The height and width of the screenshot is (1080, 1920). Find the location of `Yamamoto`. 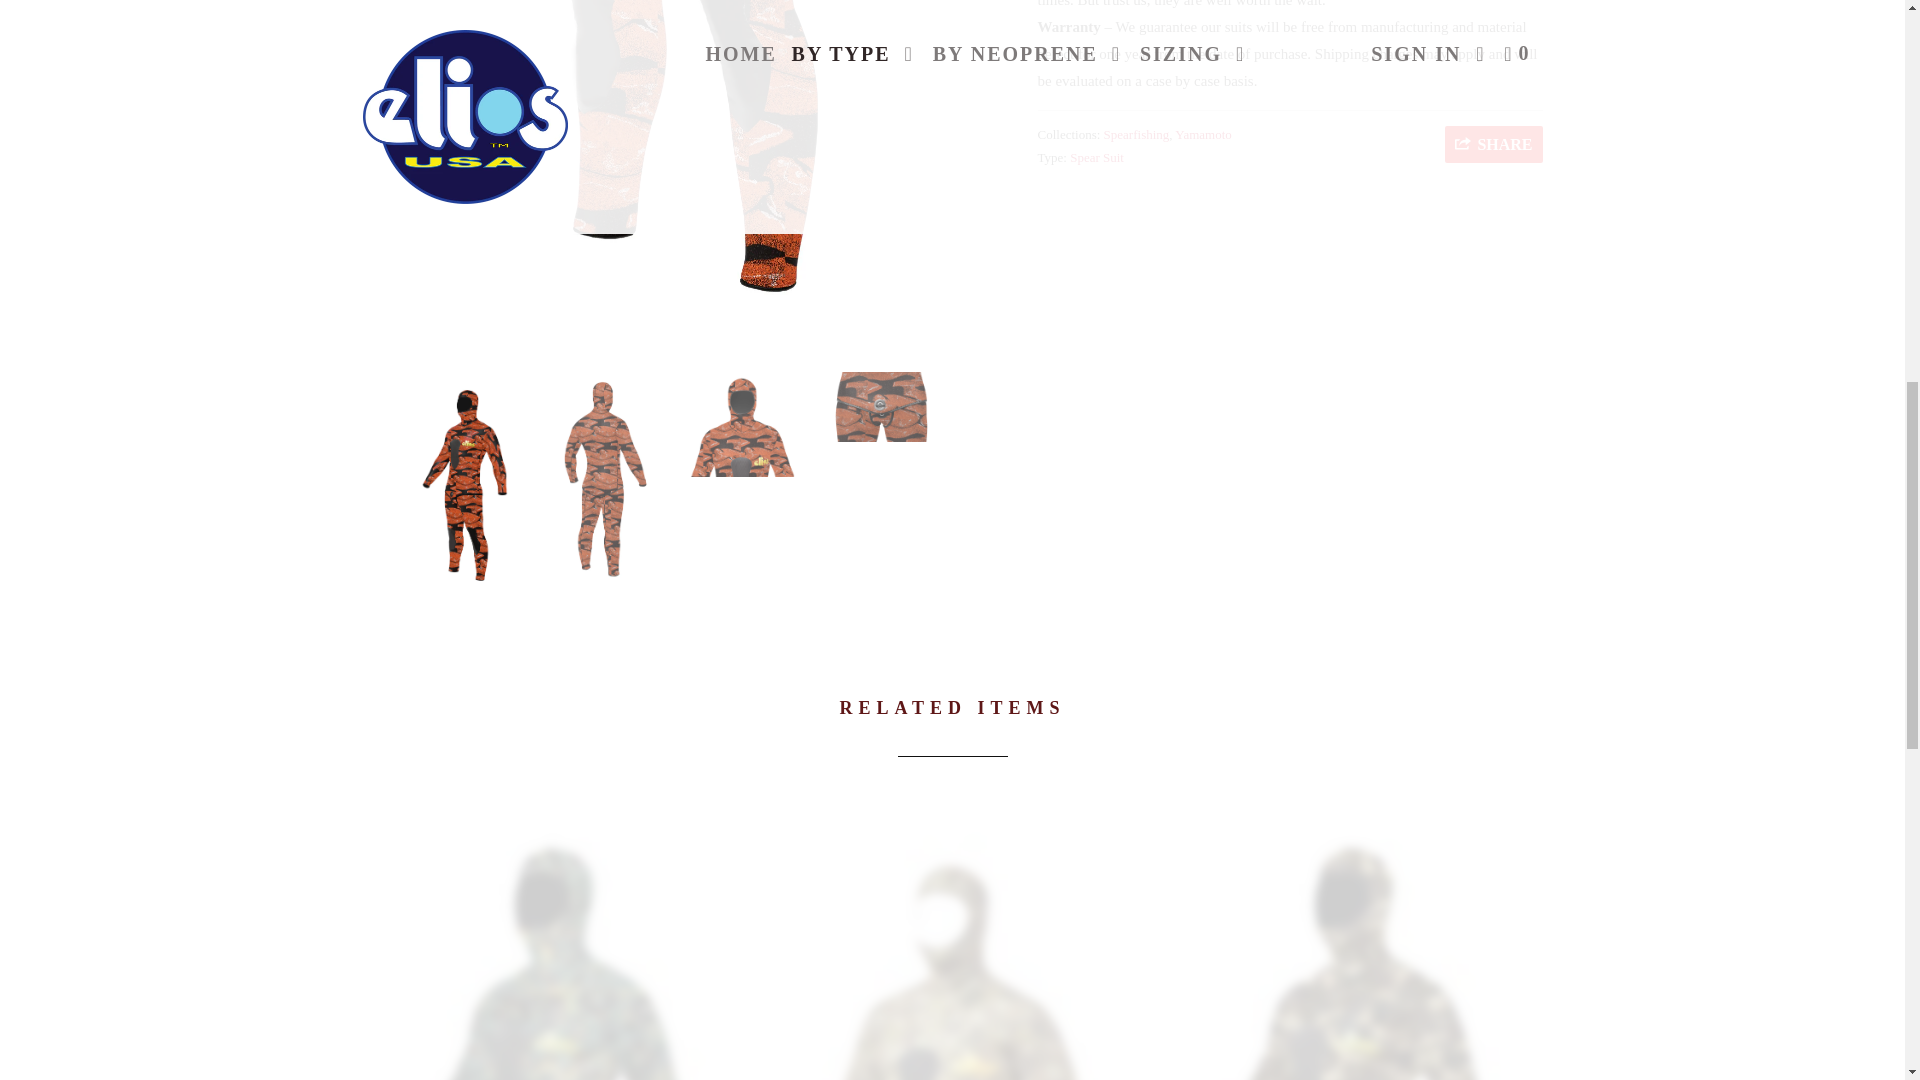

Yamamoto is located at coordinates (1202, 134).